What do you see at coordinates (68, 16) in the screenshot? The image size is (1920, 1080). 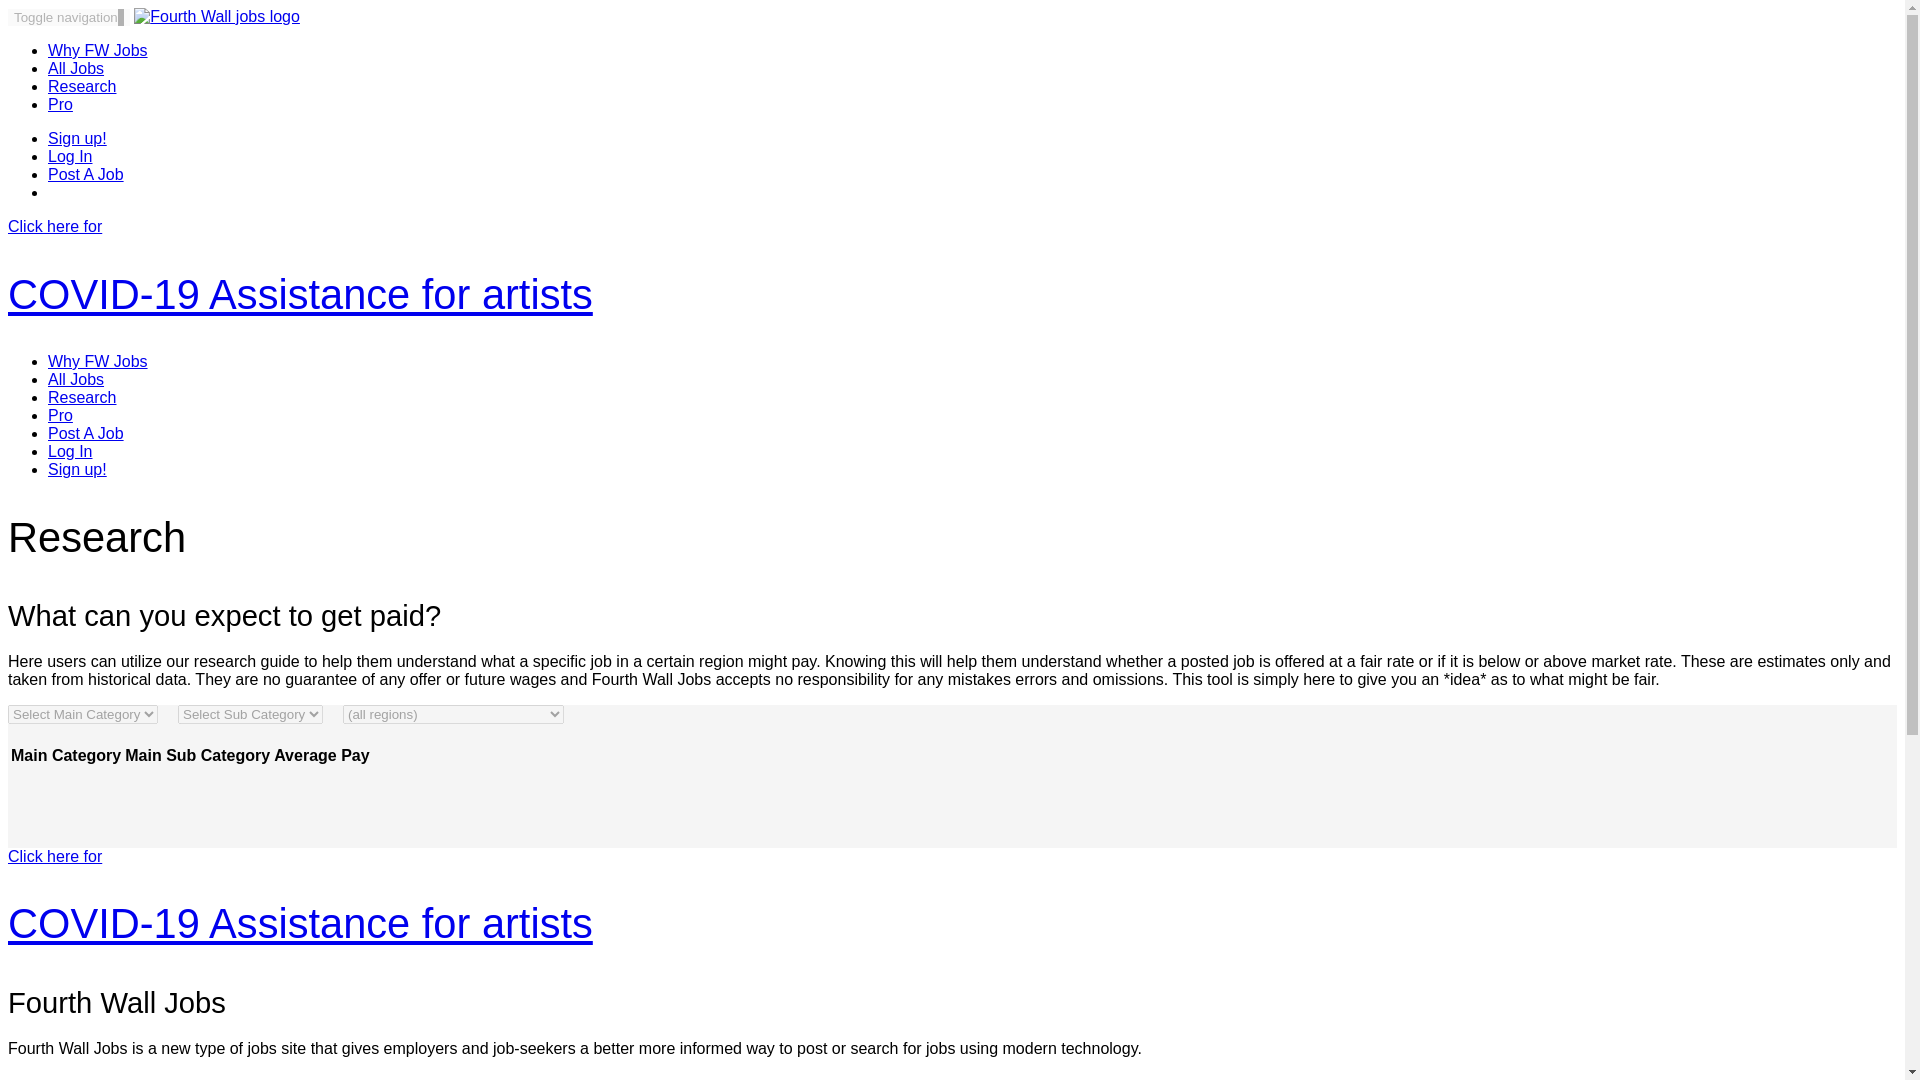 I see `Toggle navigation` at bounding box center [68, 16].